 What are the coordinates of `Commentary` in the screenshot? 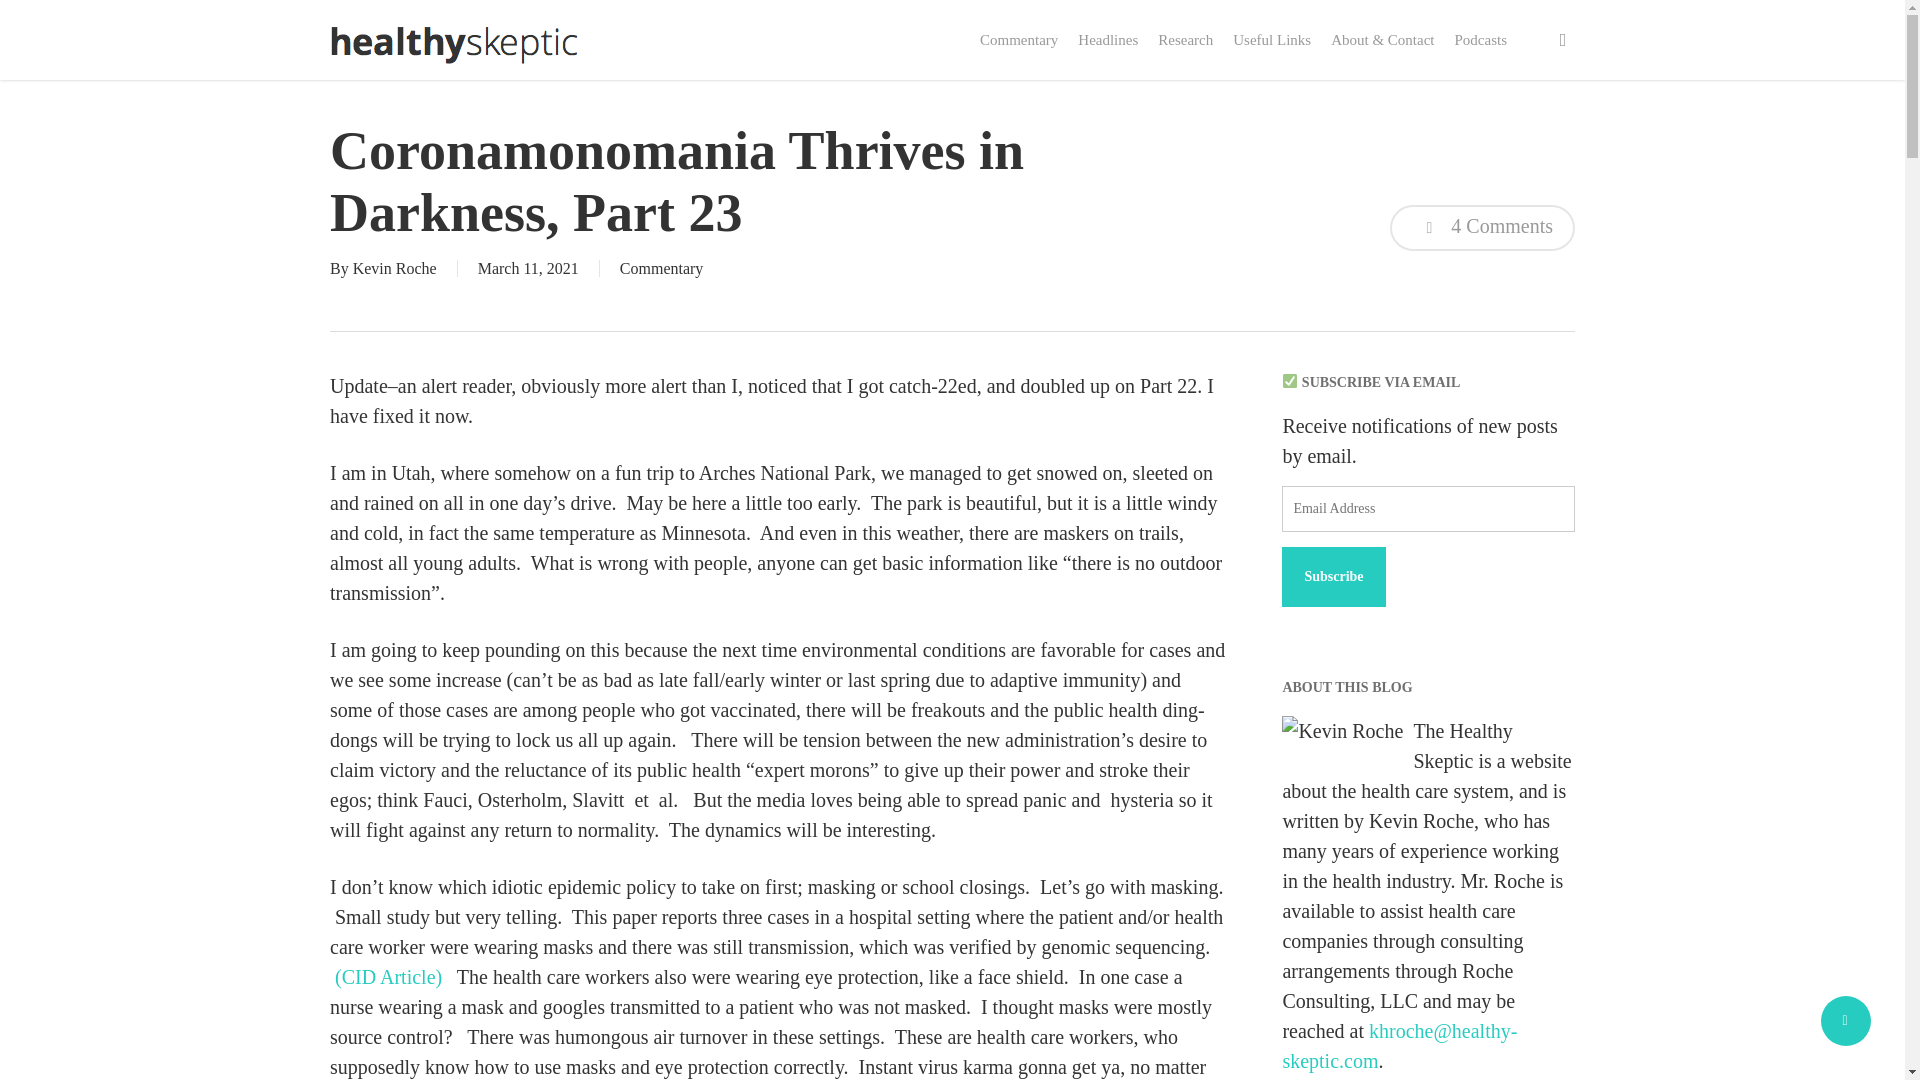 It's located at (662, 268).